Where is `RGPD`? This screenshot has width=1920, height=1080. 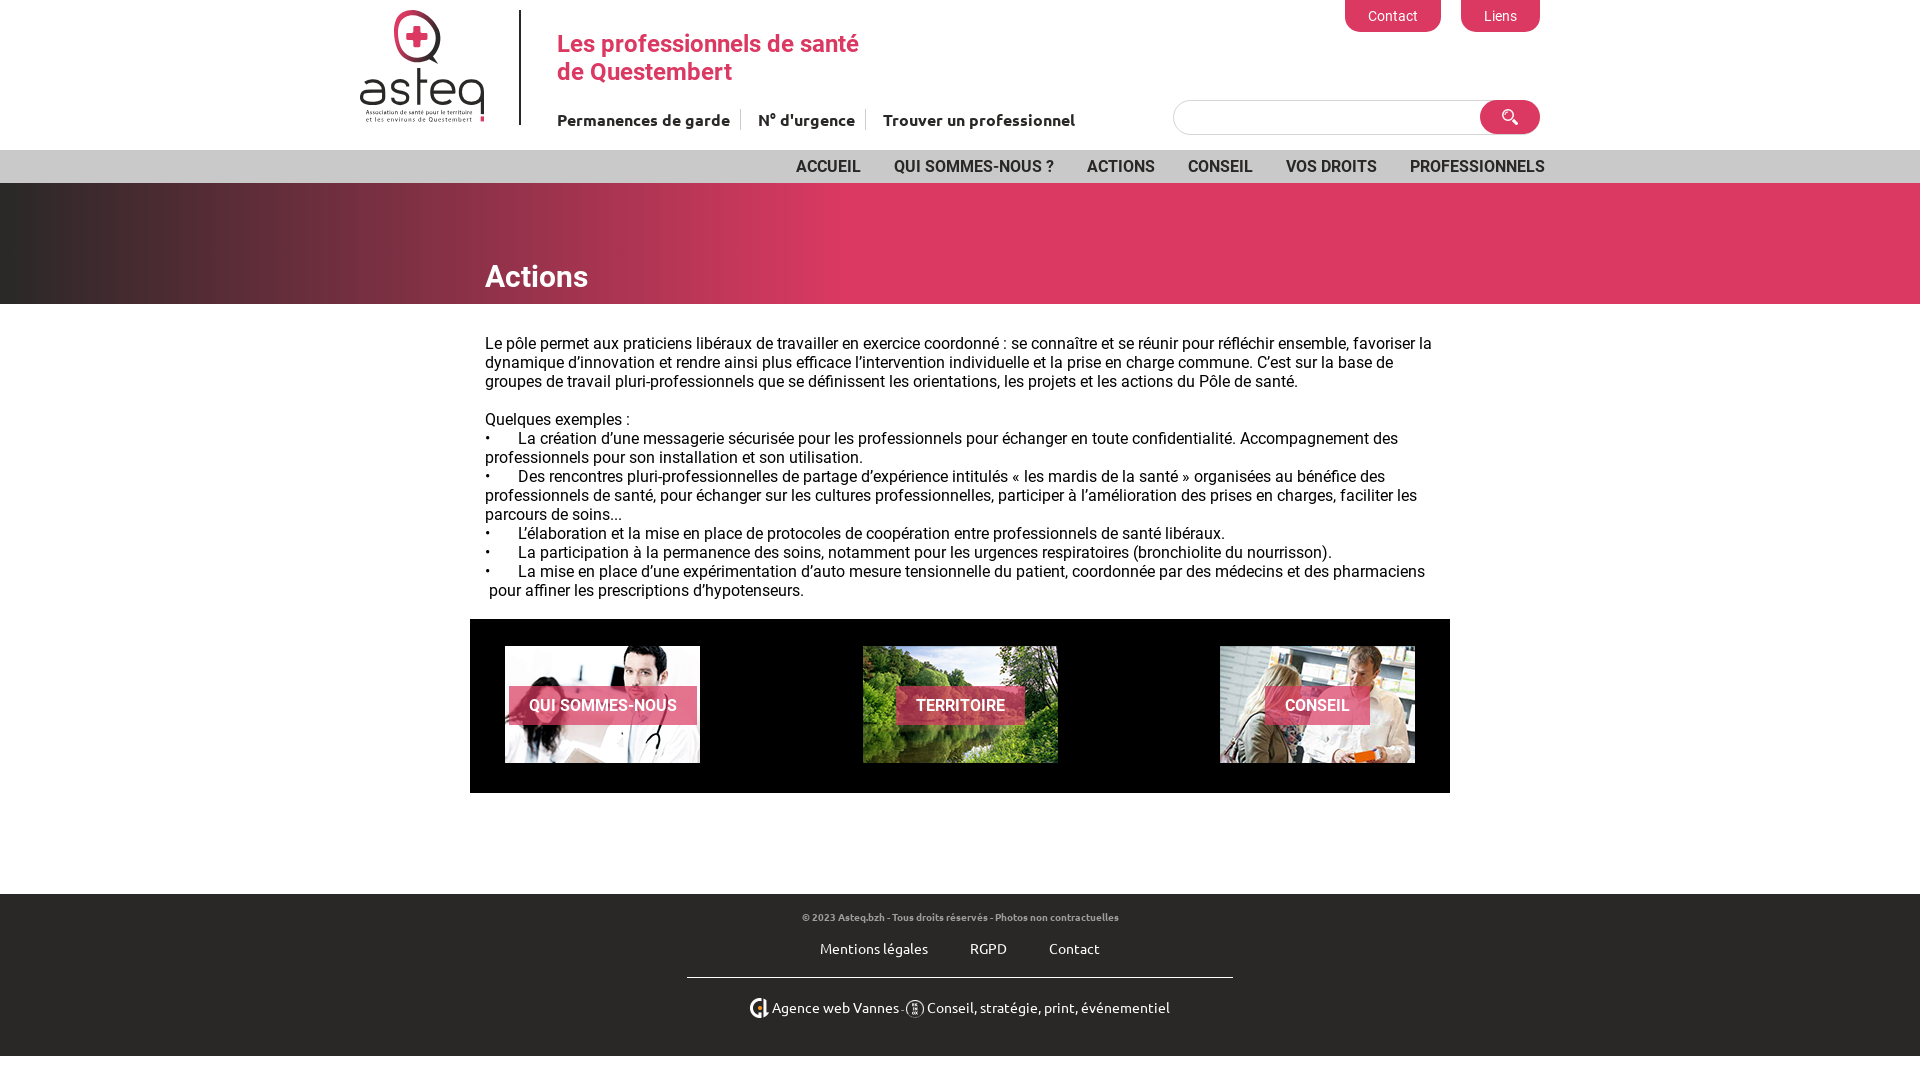 RGPD is located at coordinates (988, 948).